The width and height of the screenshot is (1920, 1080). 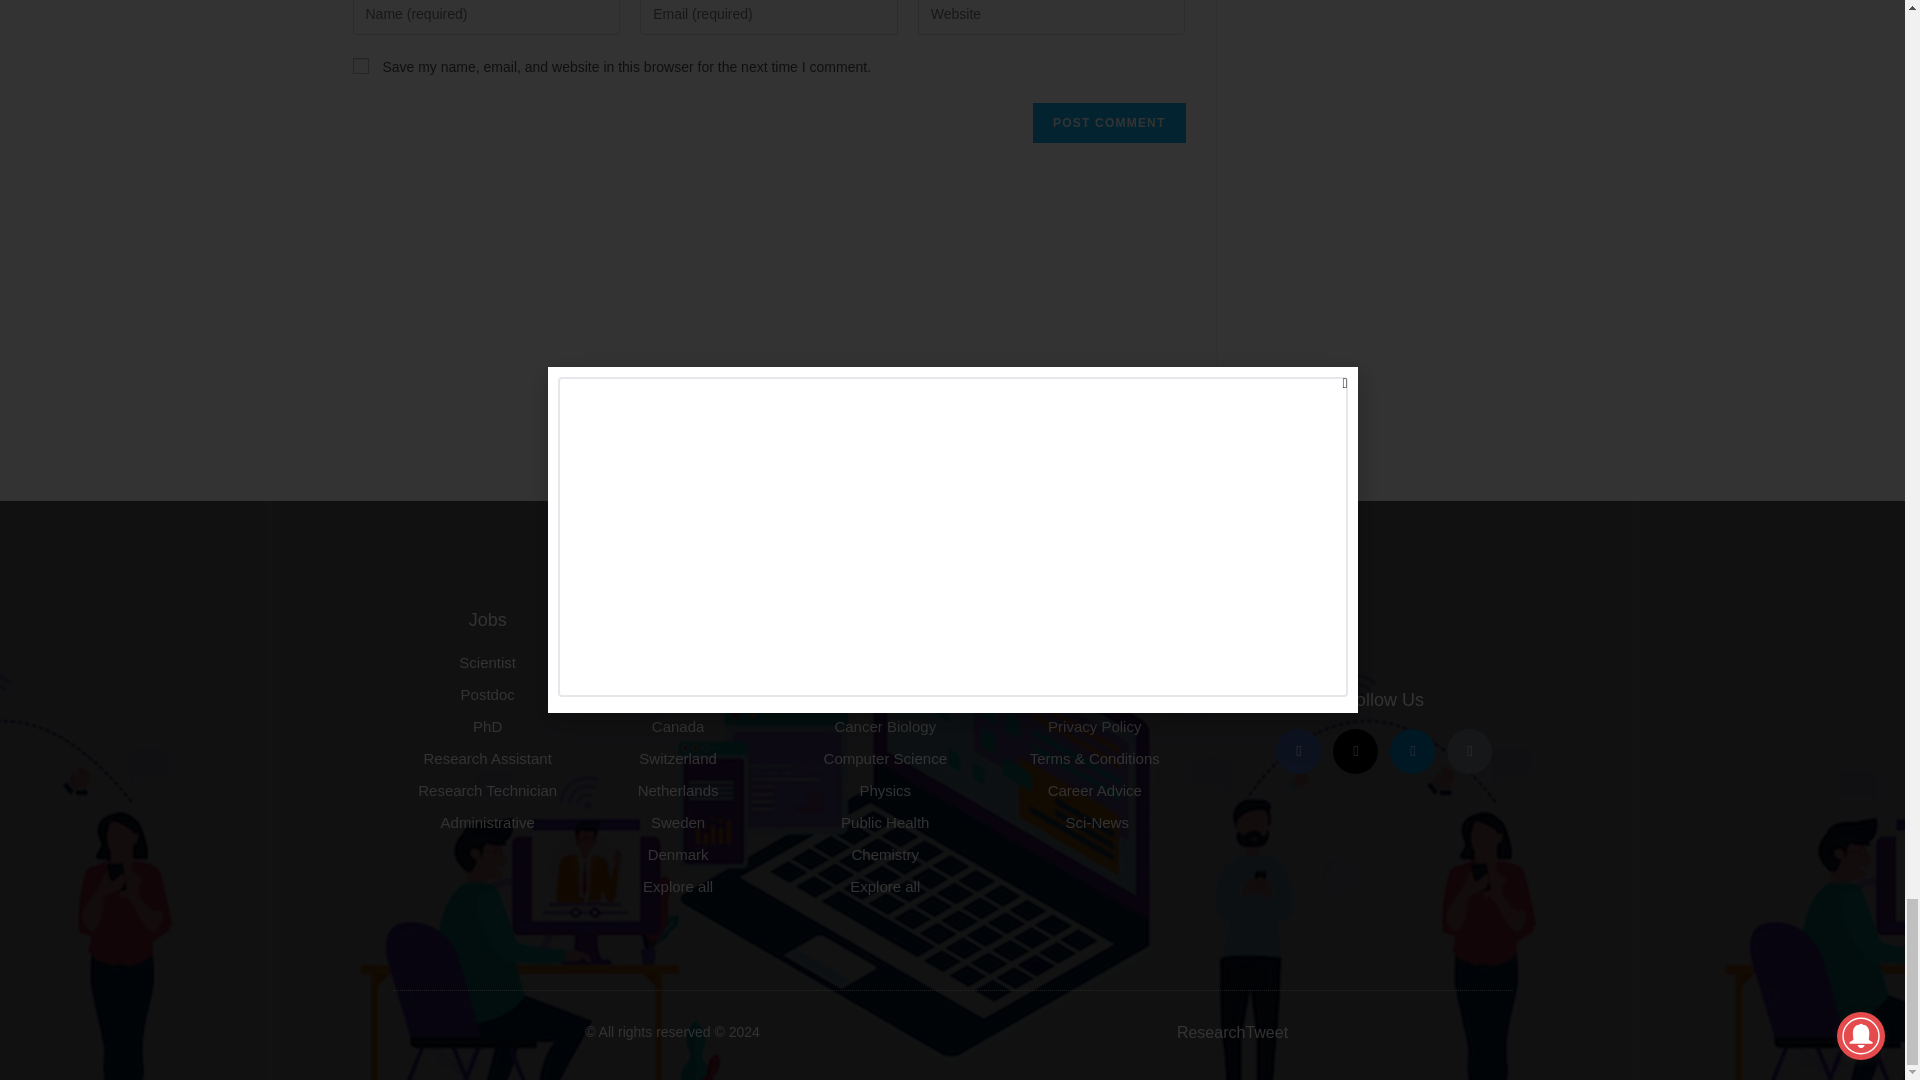 I want to click on Post Comment, so click(x=1108, y=122).